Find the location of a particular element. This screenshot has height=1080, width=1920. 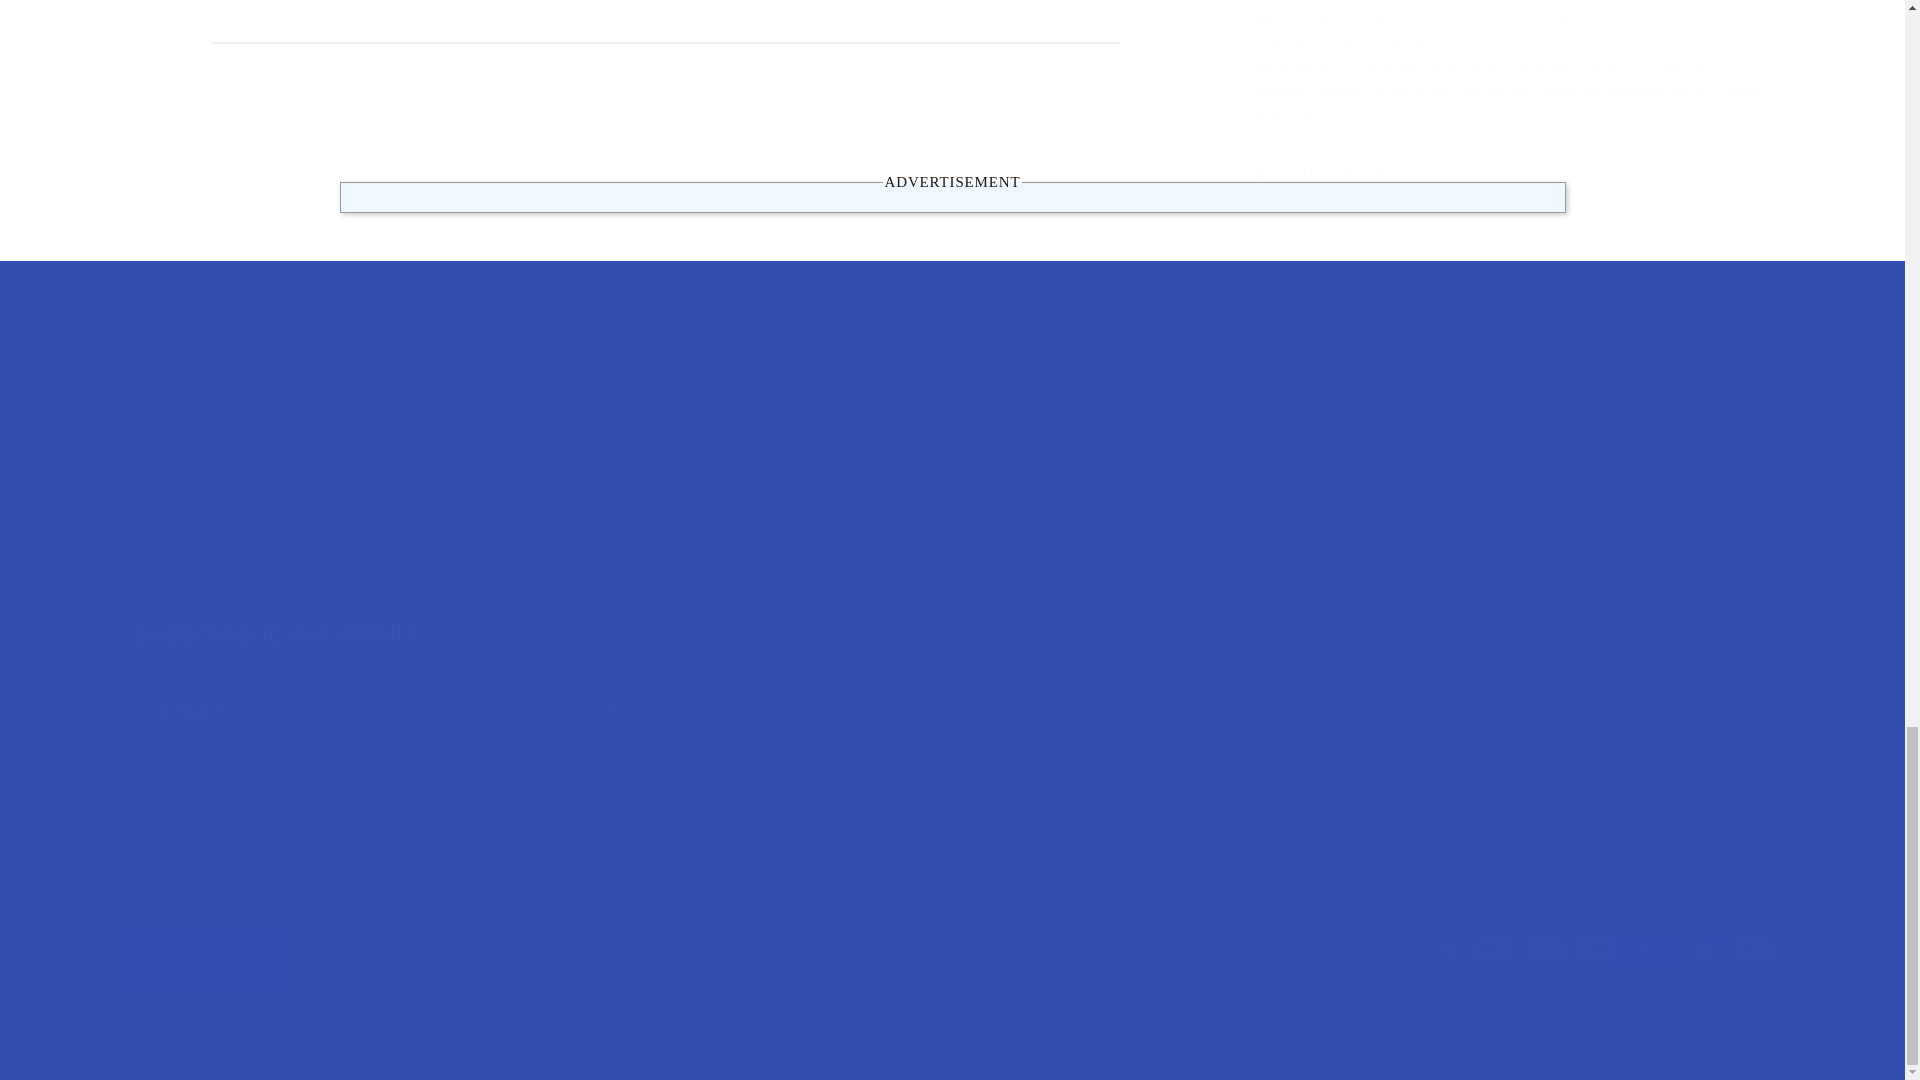

Contact Us is located at coordinates (952, 478).